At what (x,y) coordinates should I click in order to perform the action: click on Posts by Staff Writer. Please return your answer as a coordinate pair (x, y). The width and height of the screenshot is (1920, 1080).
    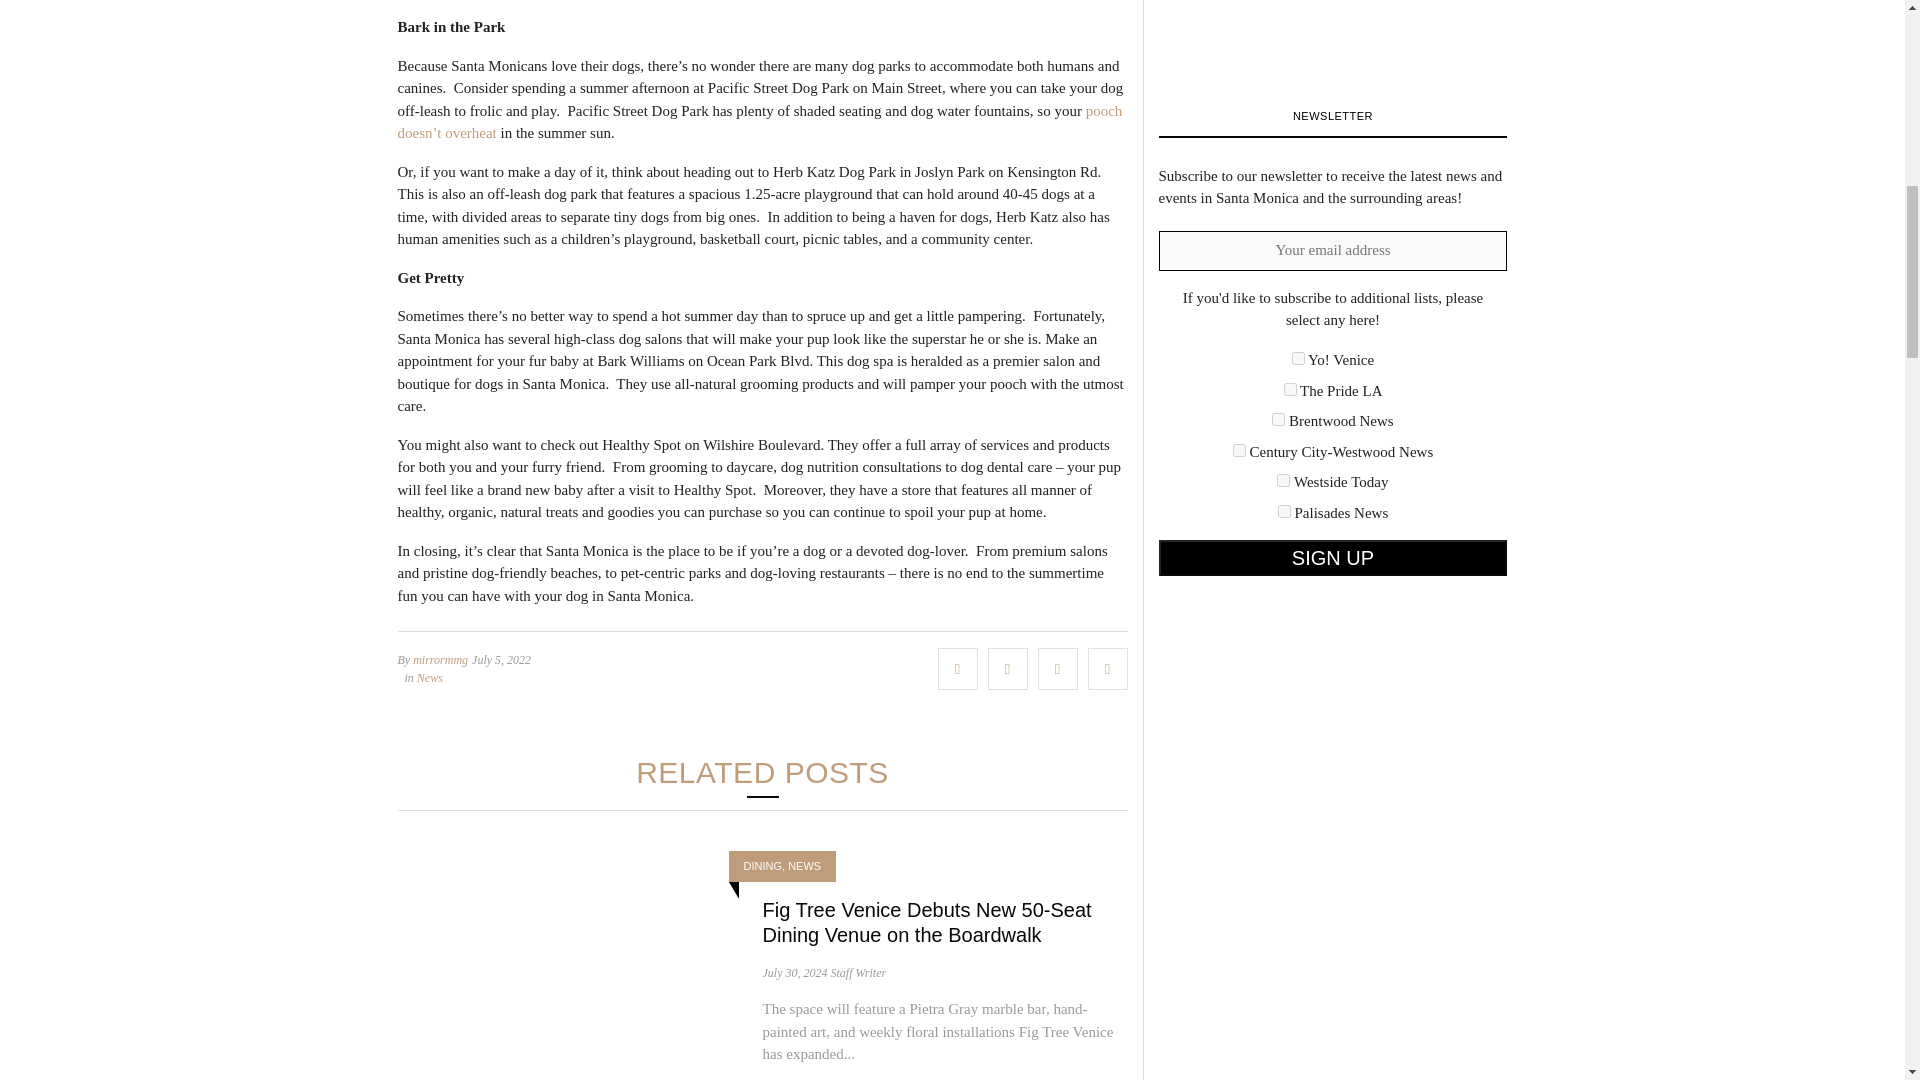
    Looking at the image, I should click on (857, 972).